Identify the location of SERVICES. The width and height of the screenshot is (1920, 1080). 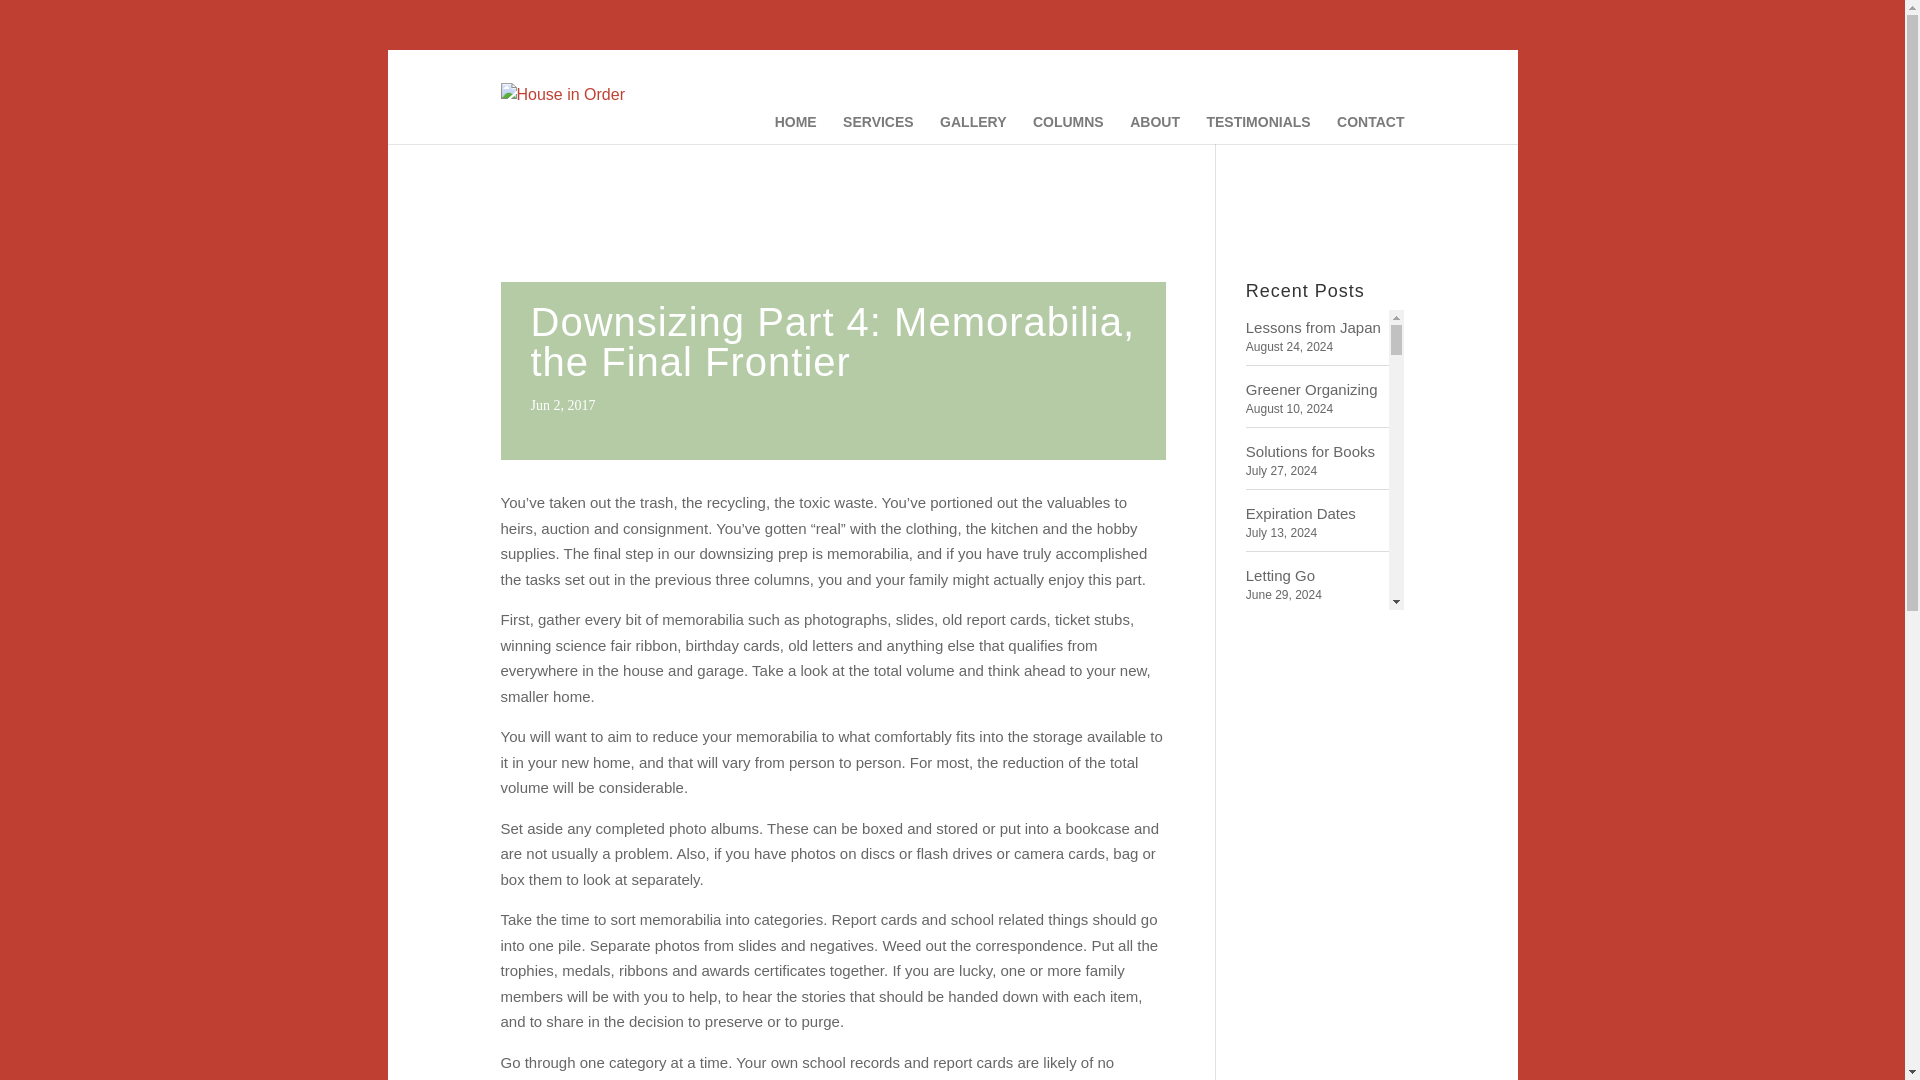
(878, 128).